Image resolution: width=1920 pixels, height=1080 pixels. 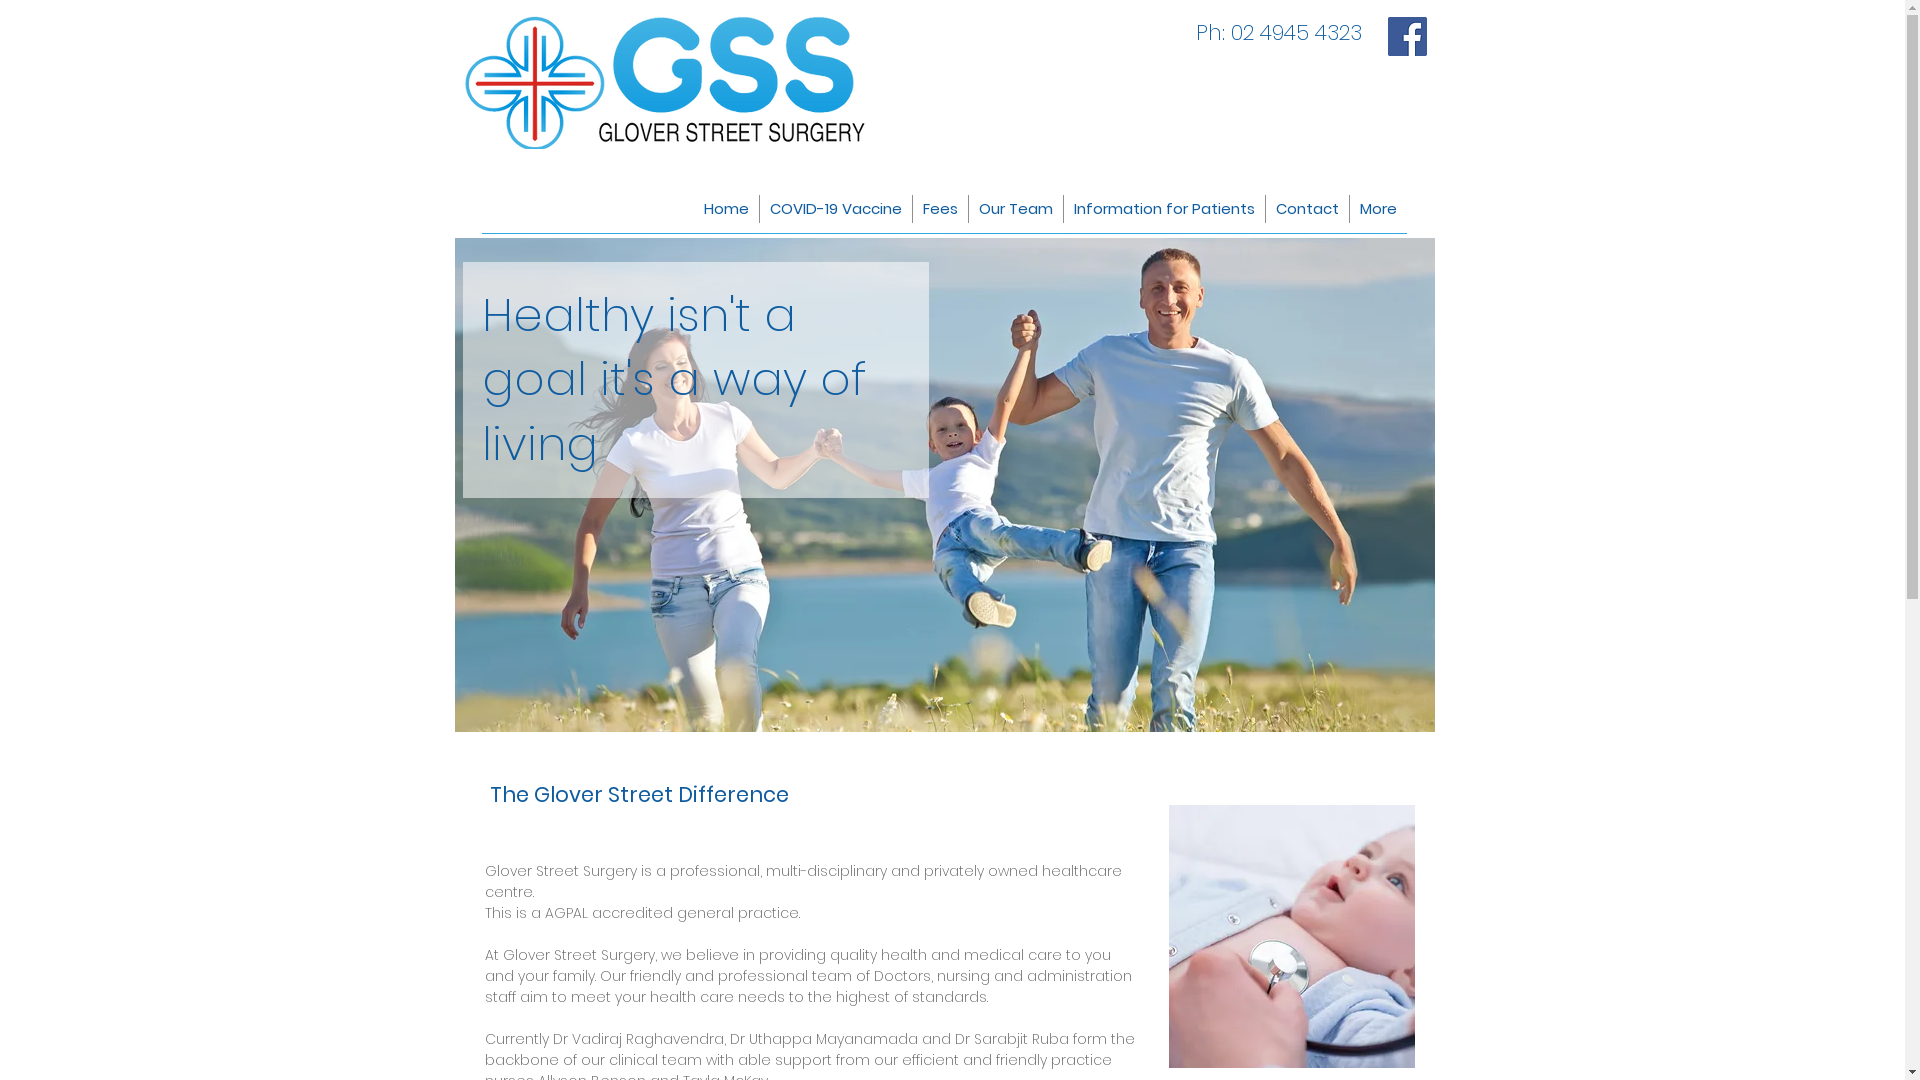 I want to click on Information for Patients, so click(x=1164, y=209).